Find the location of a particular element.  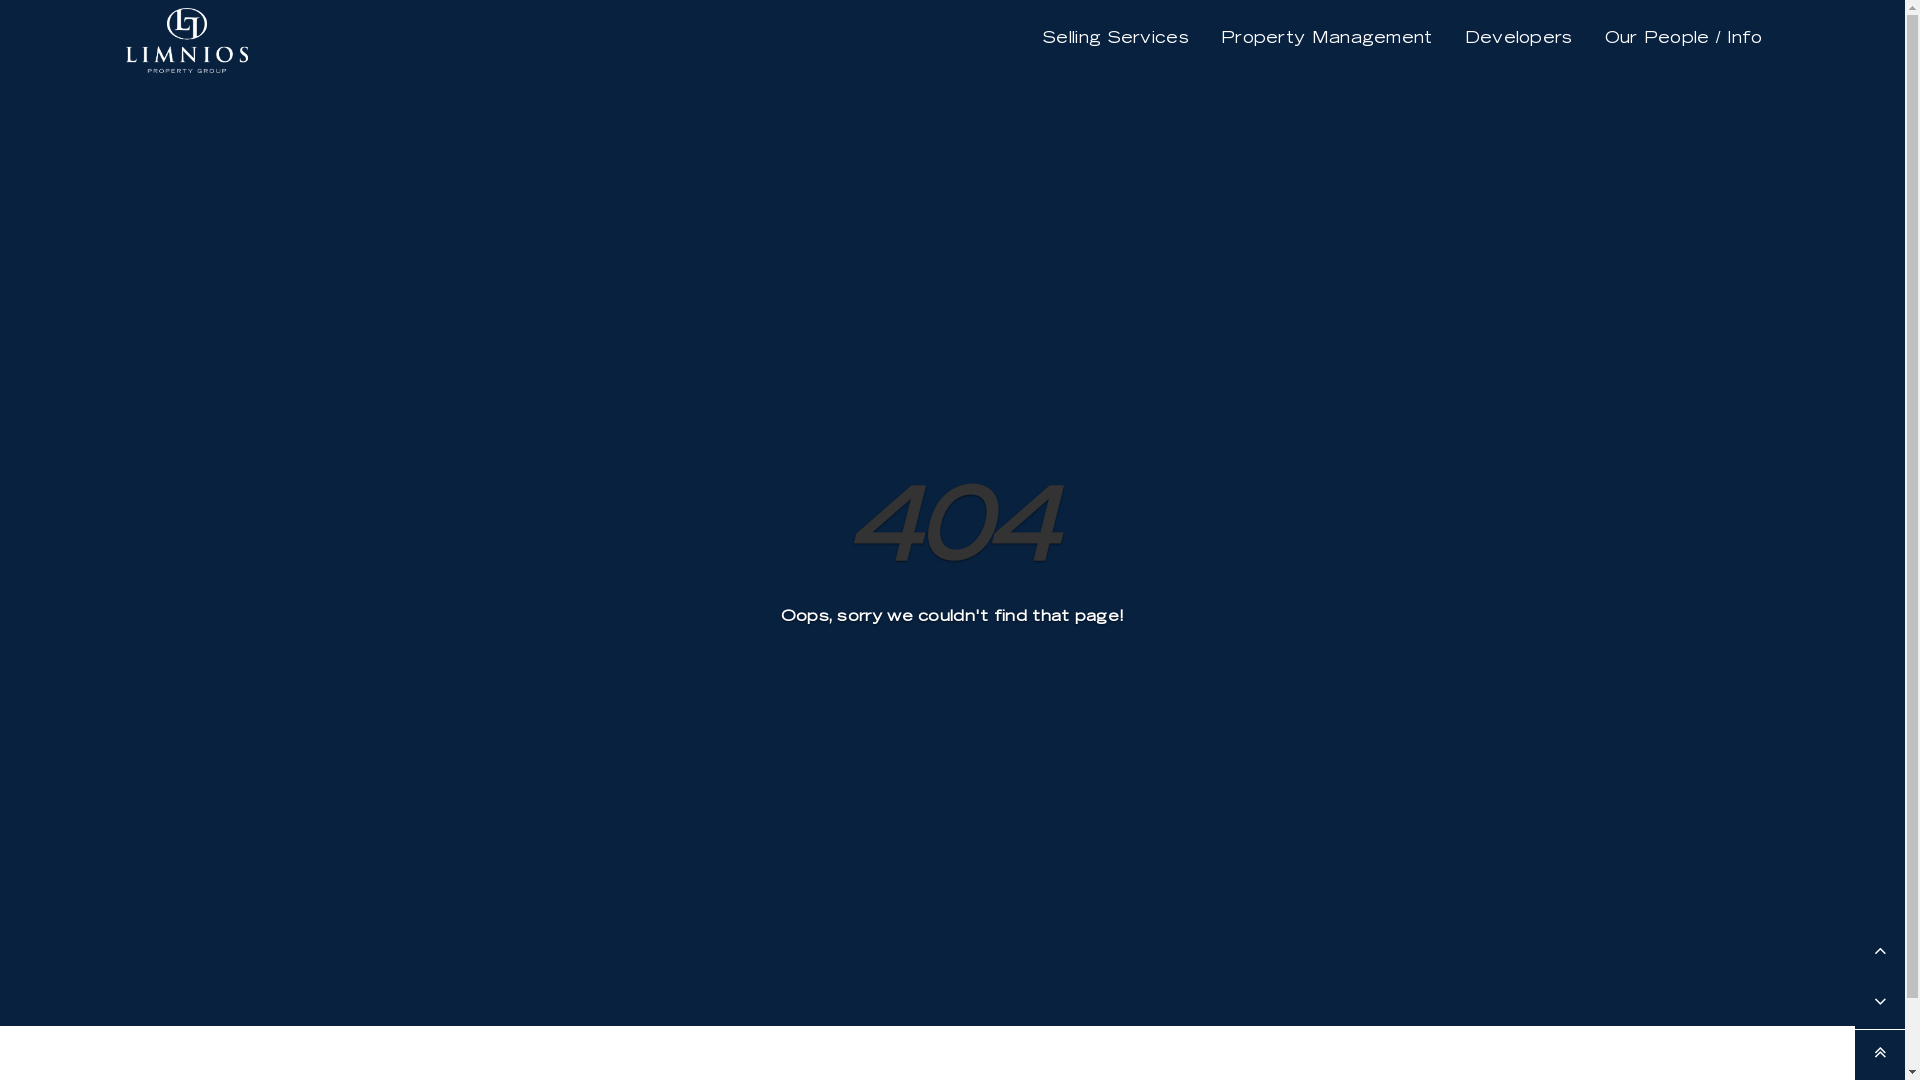

scroll down is located at coordinates (1880, 1004).